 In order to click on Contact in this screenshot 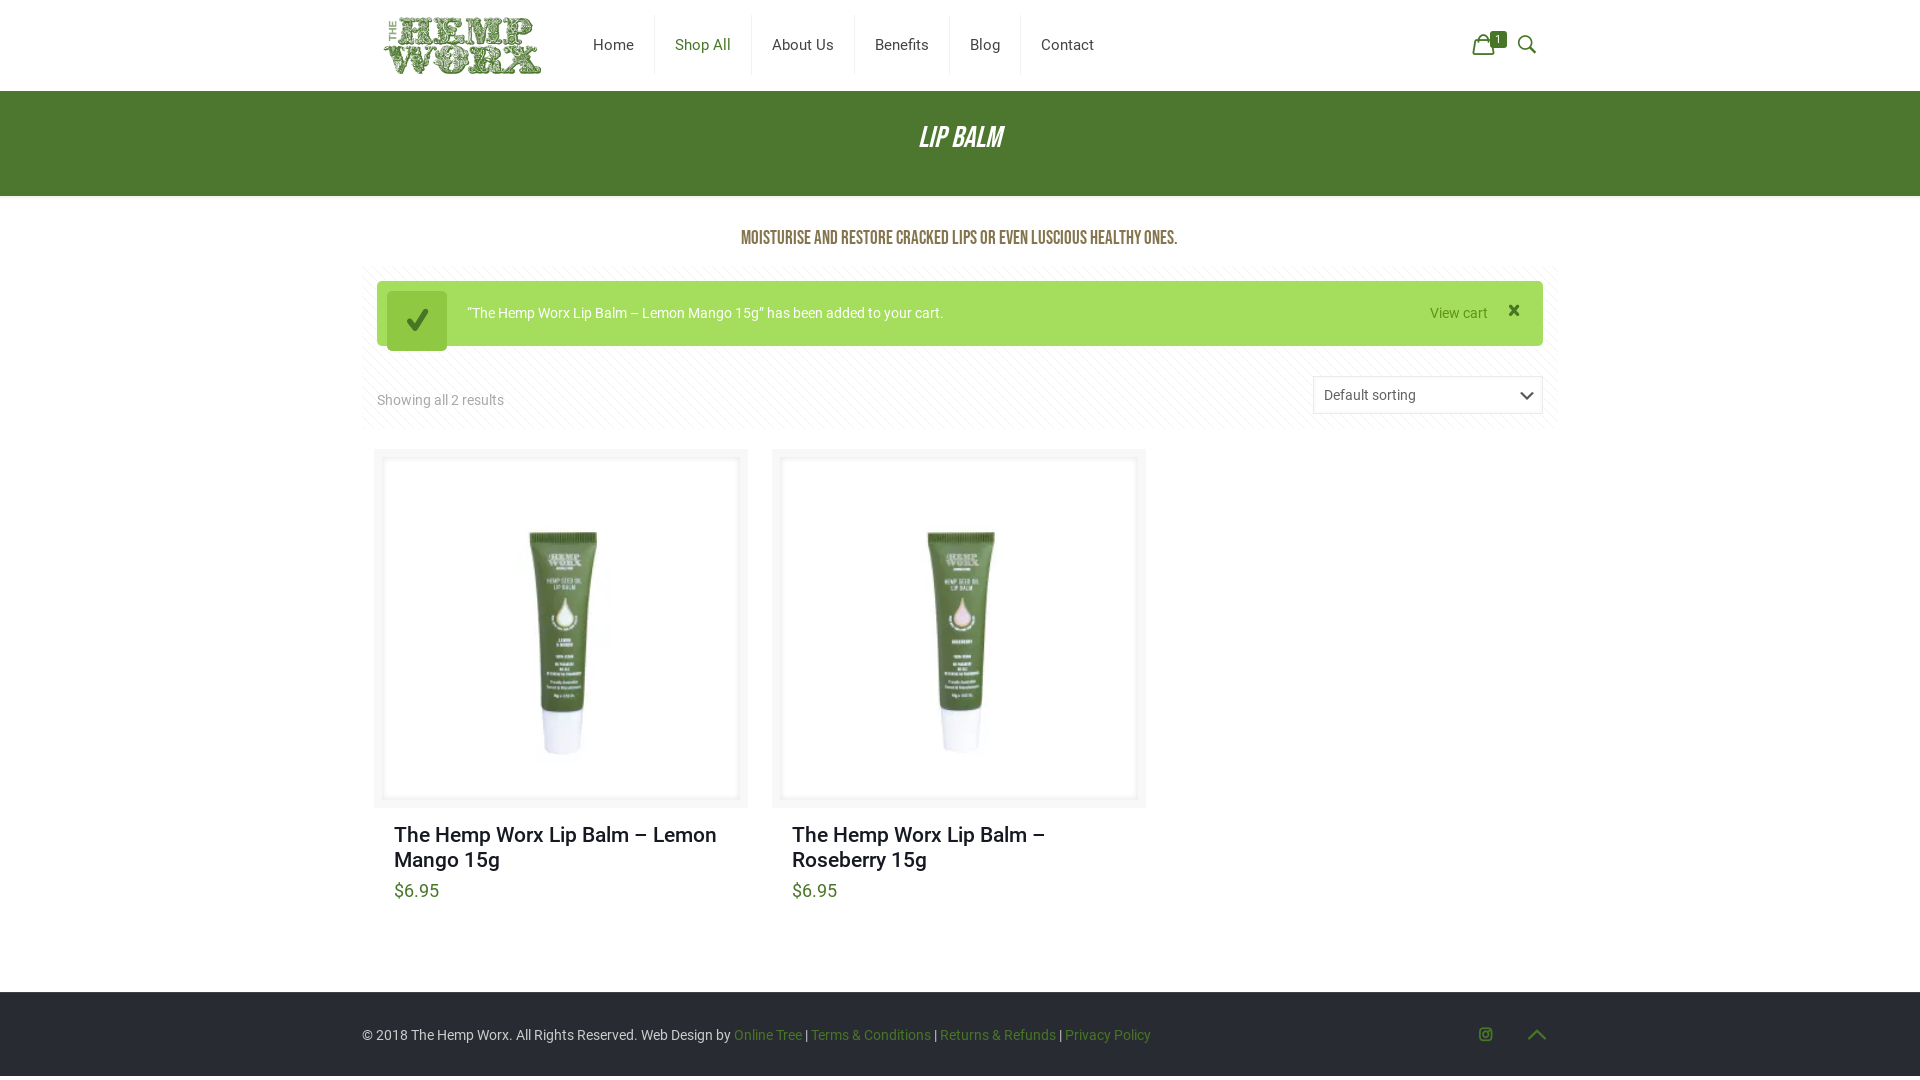, I will do `click(1068, 45)`.